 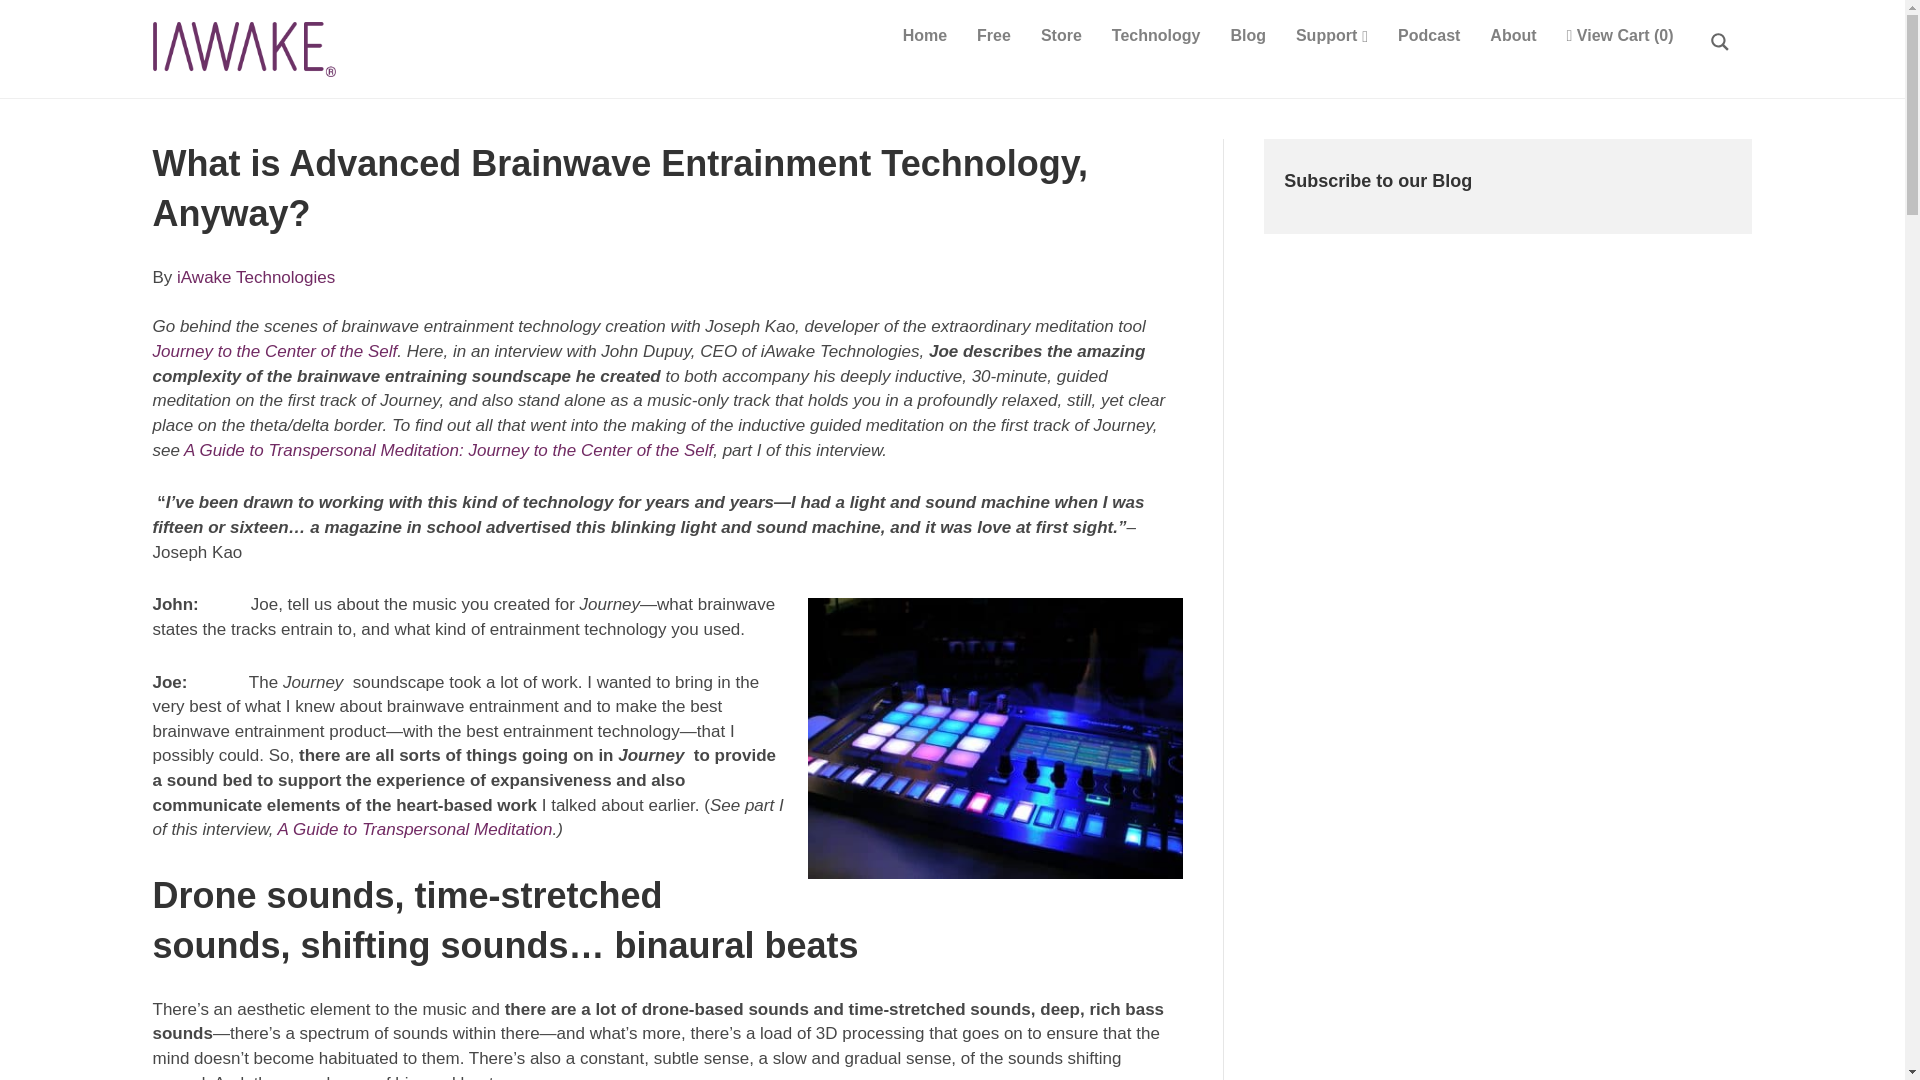 I want to click on About, so click(x=1512, y=35).